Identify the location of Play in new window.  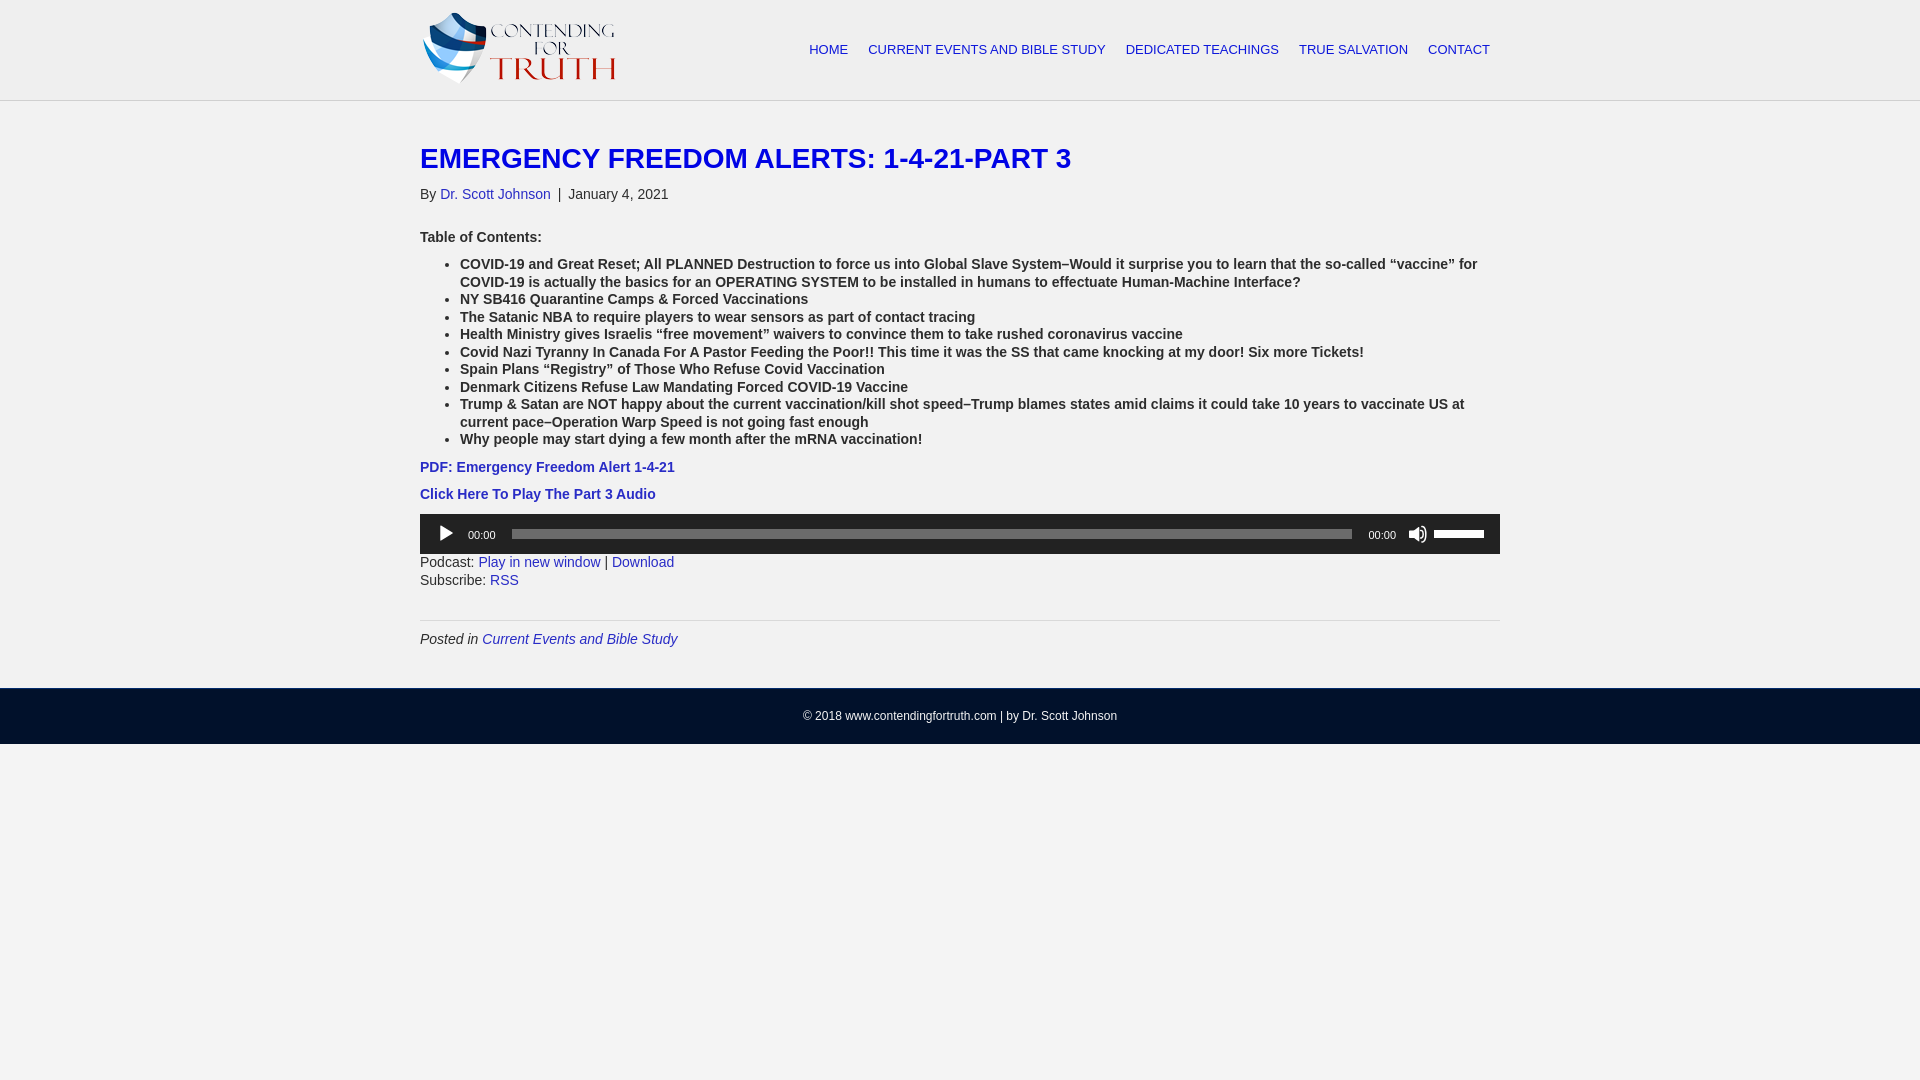
(538, 562).